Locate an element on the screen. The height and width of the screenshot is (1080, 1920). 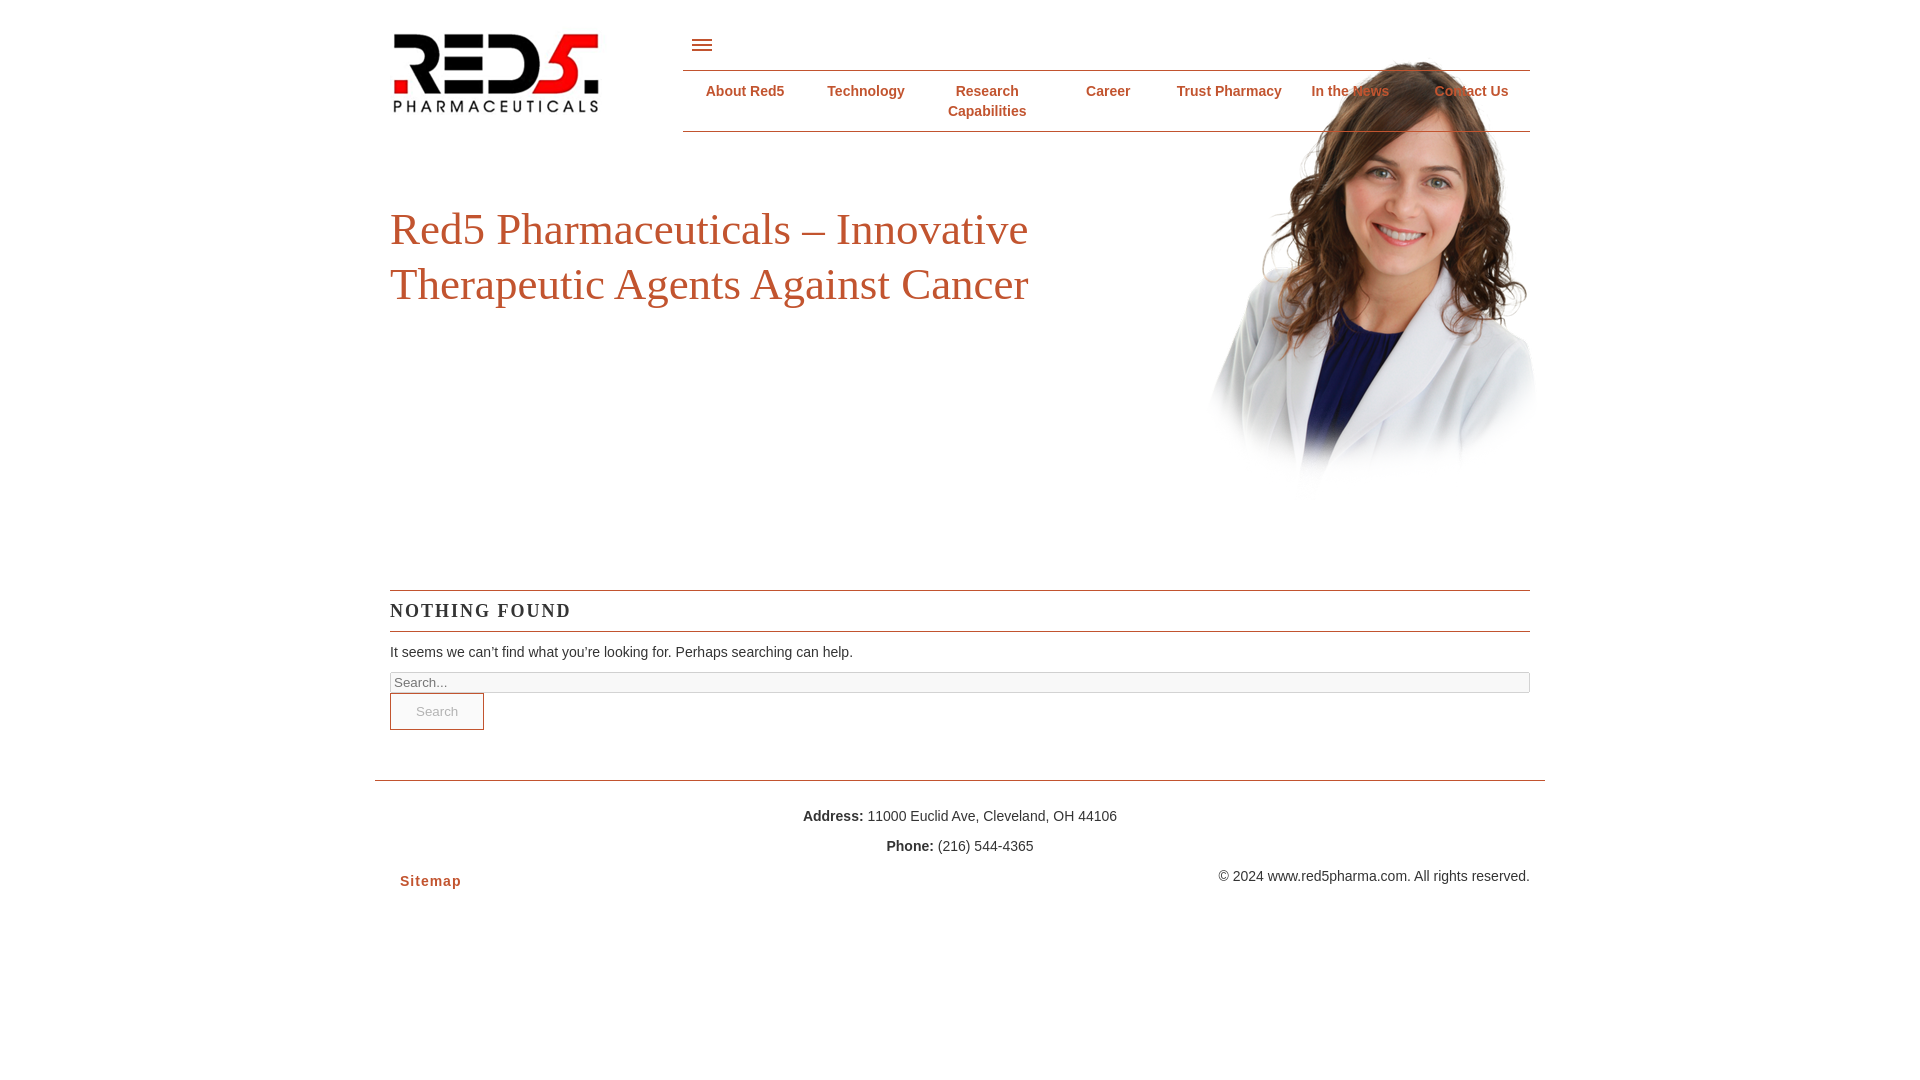
Career is located at coordinates (1108, 91).